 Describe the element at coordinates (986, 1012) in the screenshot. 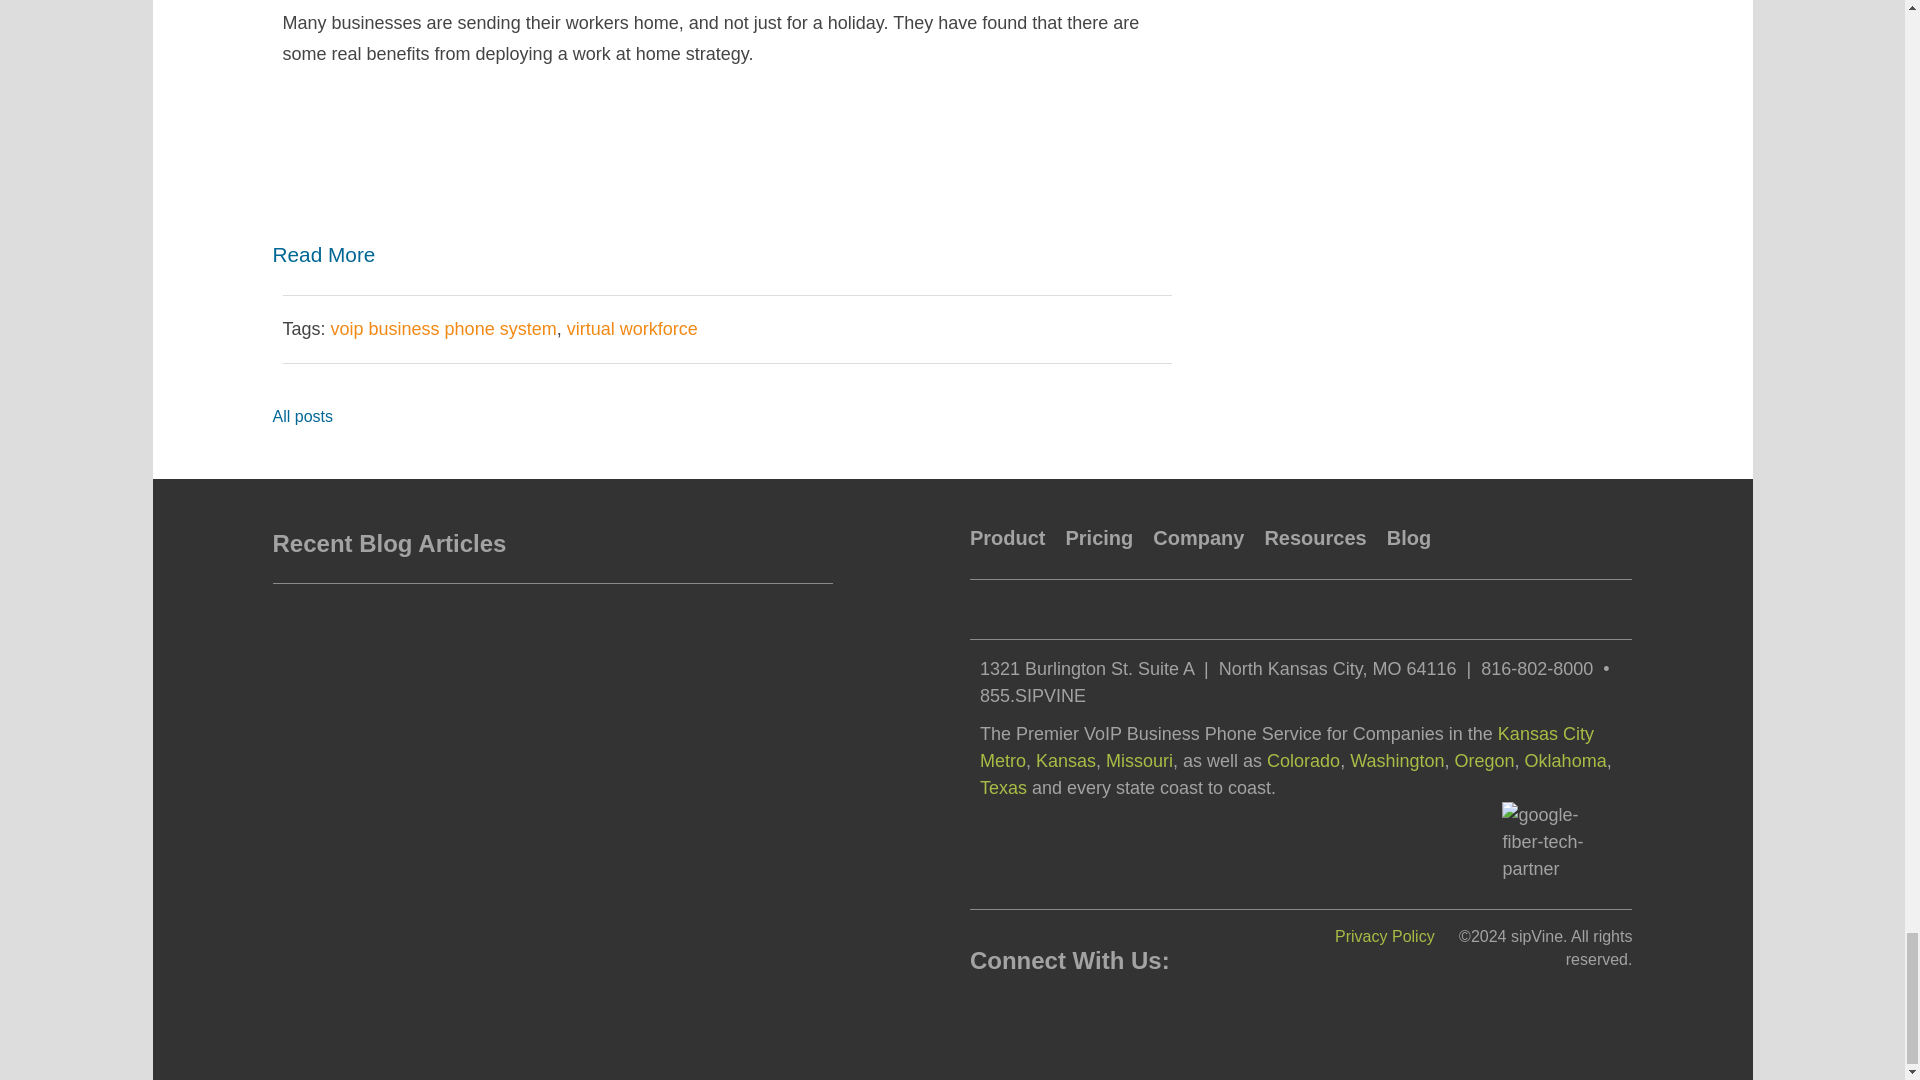

I see `Follow us on Facebook` at that location.